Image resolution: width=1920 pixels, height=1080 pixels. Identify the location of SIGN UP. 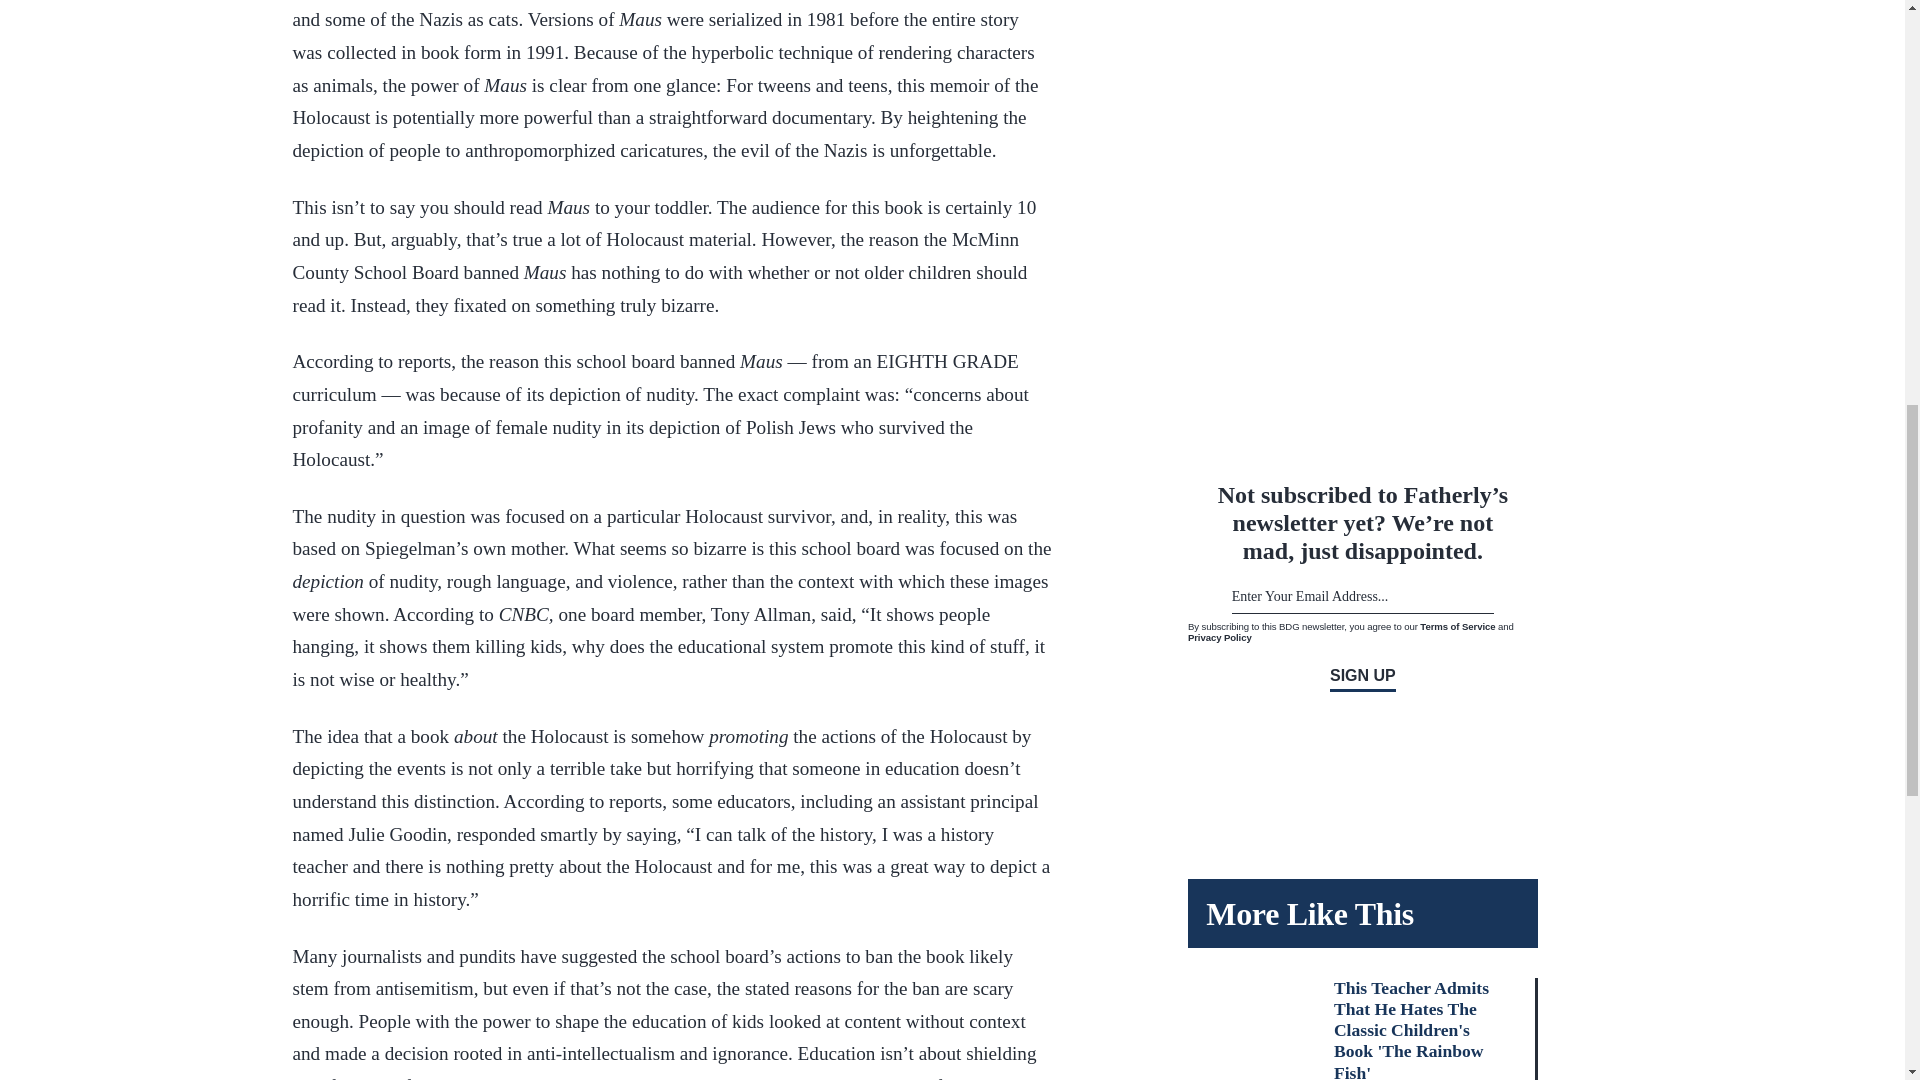
(1362, 678).